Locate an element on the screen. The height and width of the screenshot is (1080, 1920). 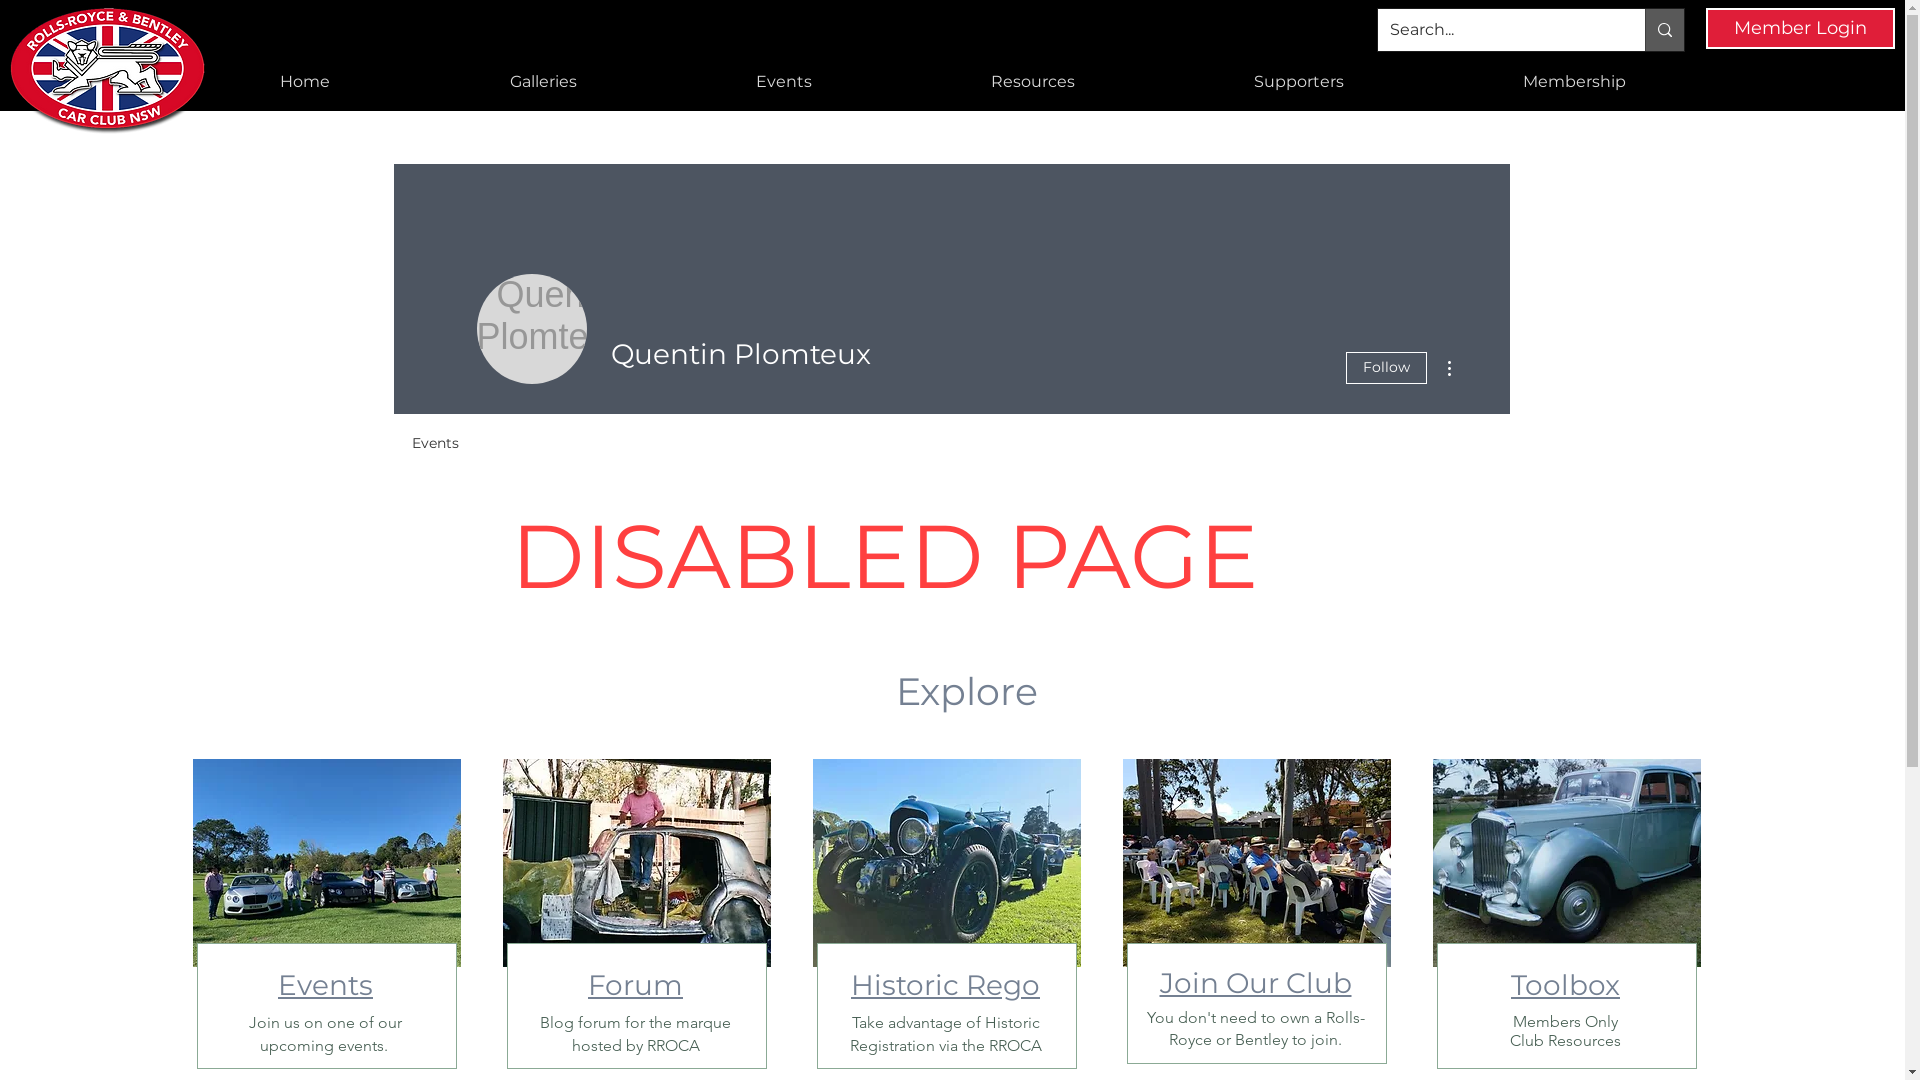
Toolbox is located at coordinates (1566, 985).